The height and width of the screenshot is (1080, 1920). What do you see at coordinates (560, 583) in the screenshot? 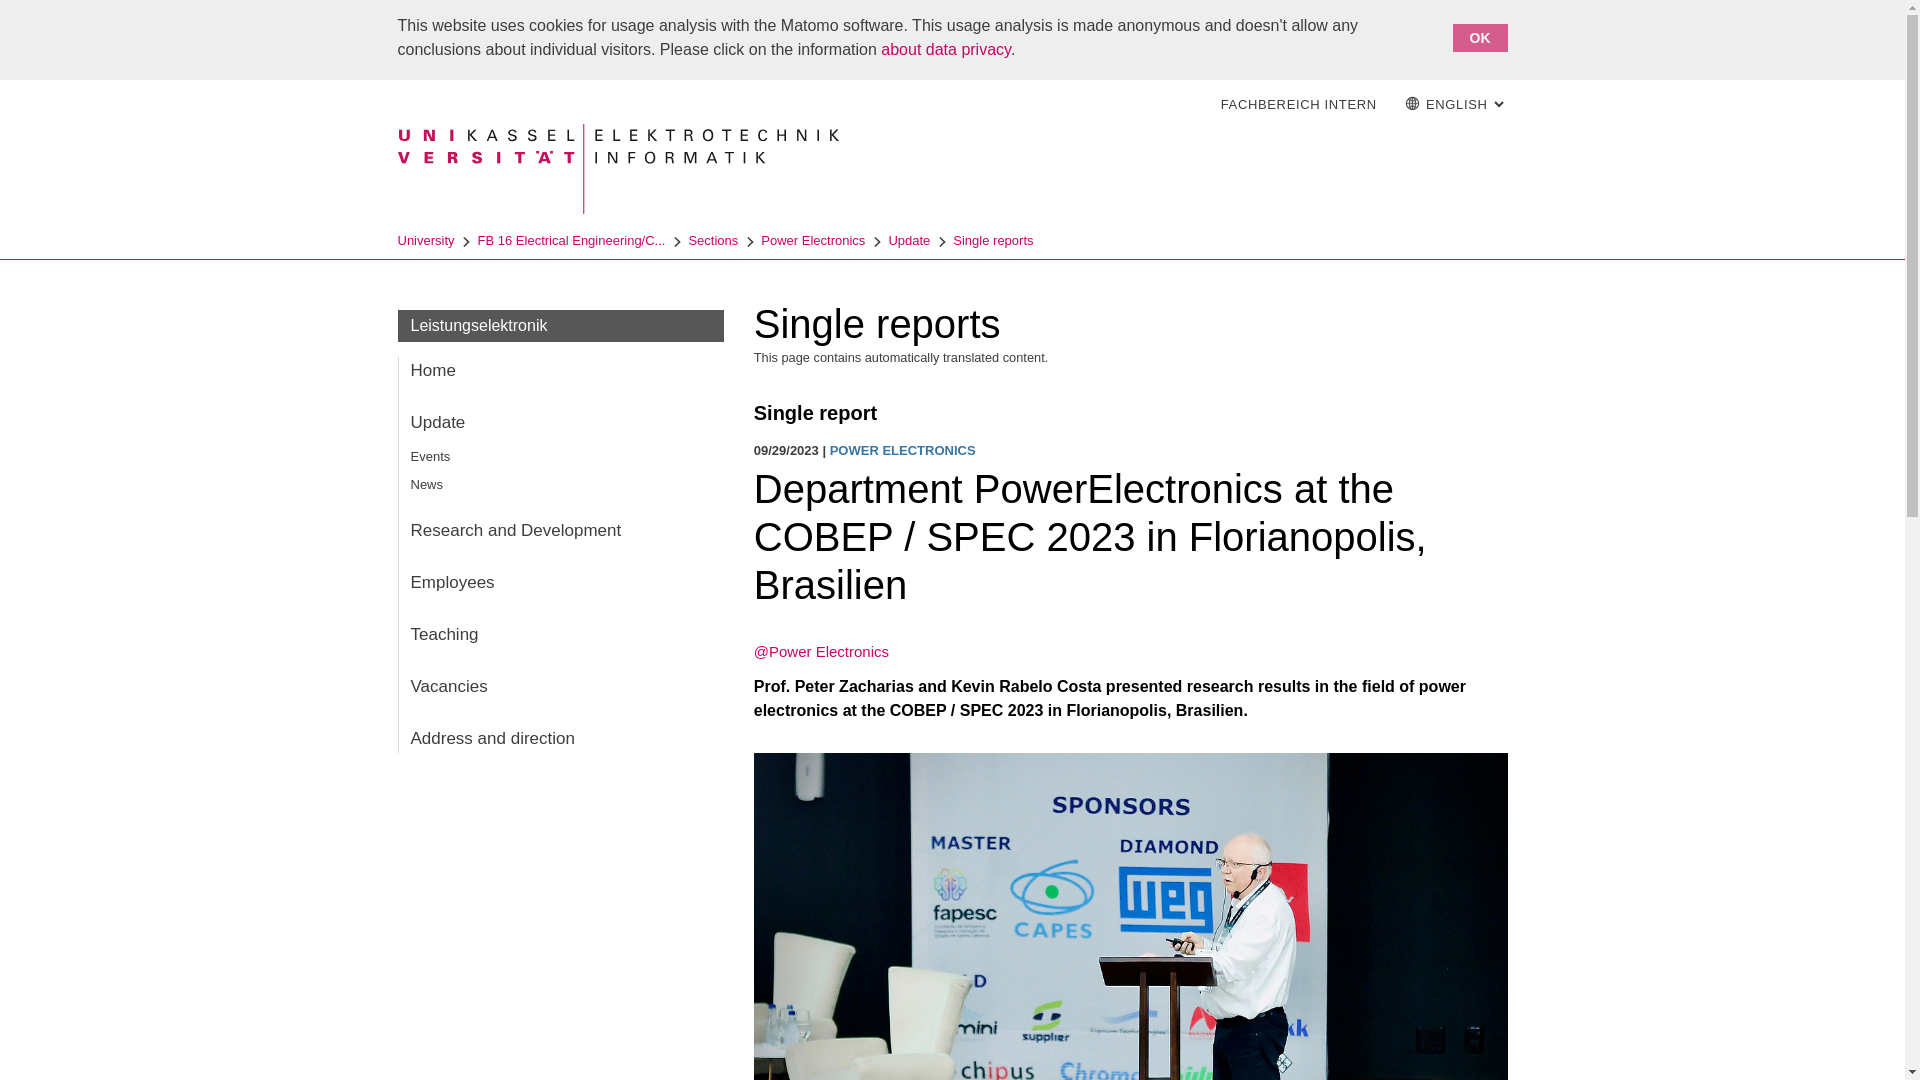
I see `Employees` at bounding box center [560, 583].